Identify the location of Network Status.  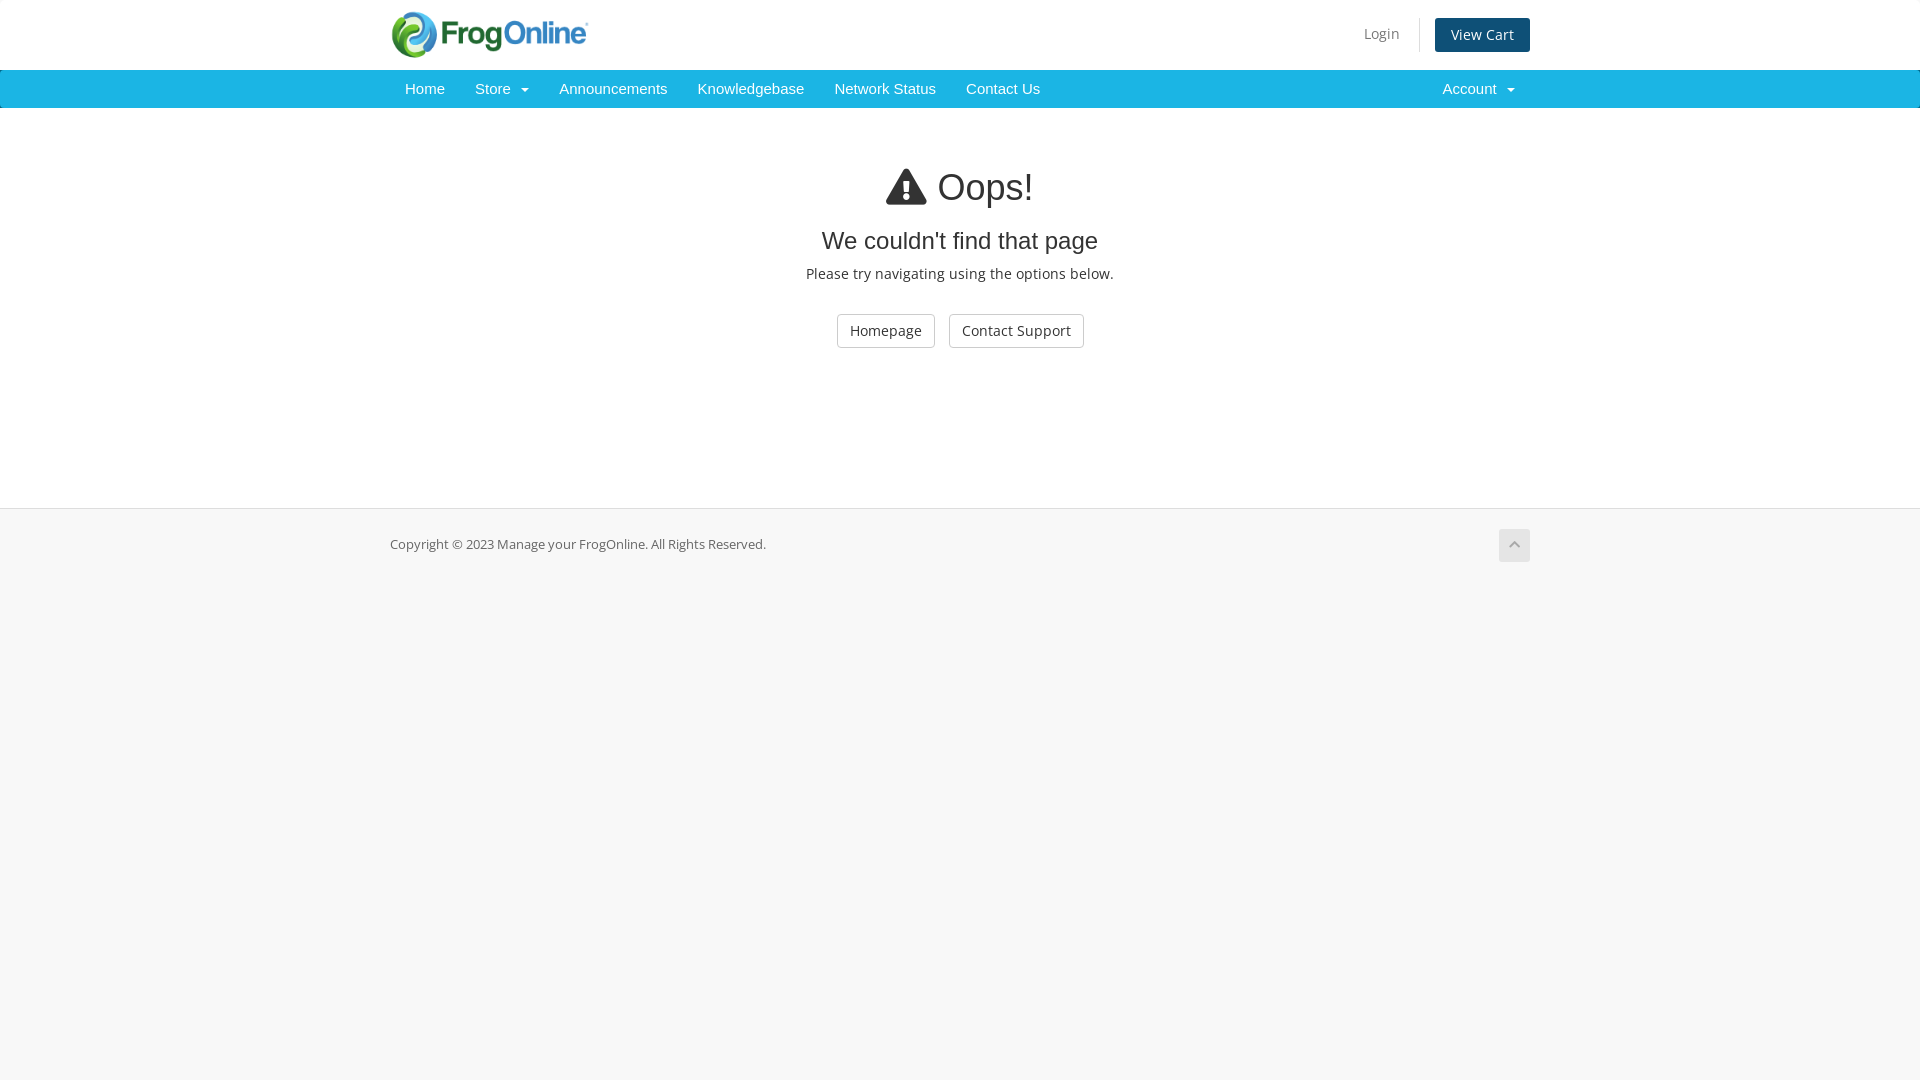
(885, 89).